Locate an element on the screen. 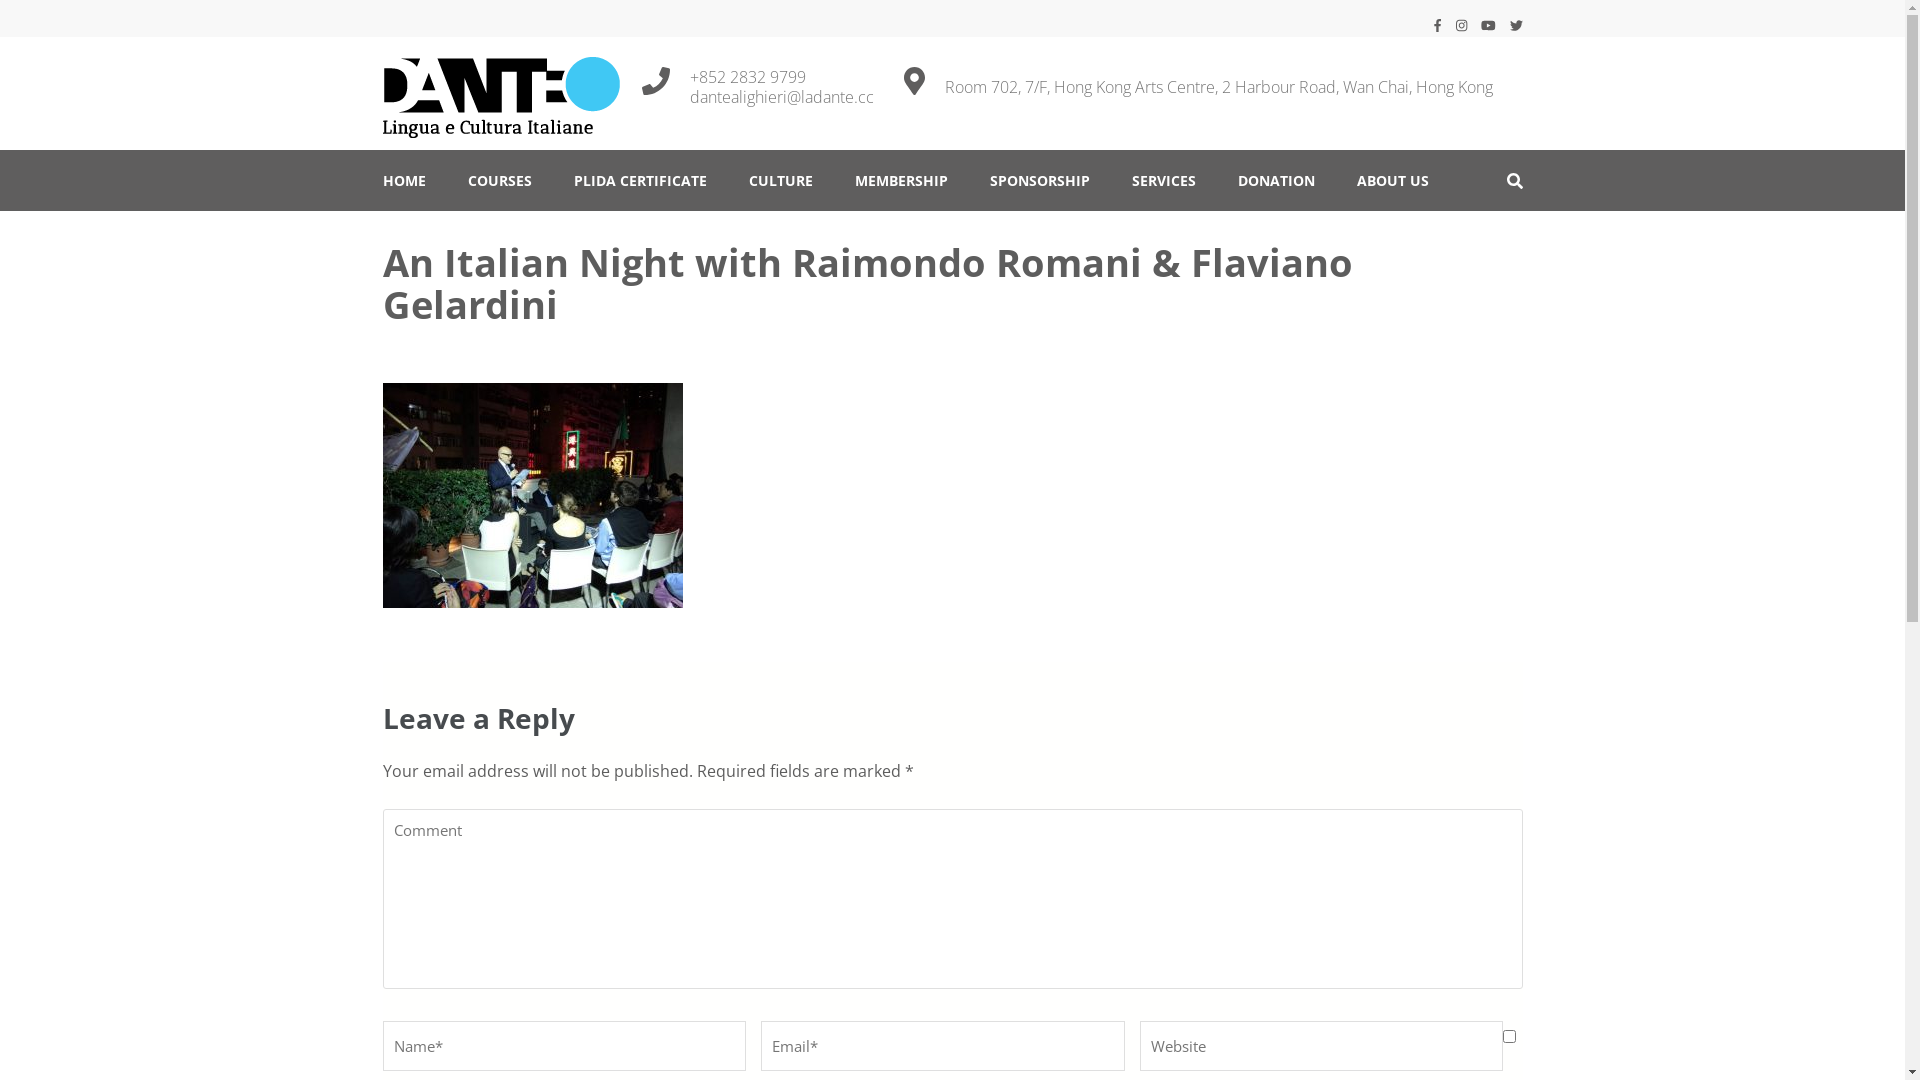  SPONSORSHIP is located at coordinates (1040, 180).